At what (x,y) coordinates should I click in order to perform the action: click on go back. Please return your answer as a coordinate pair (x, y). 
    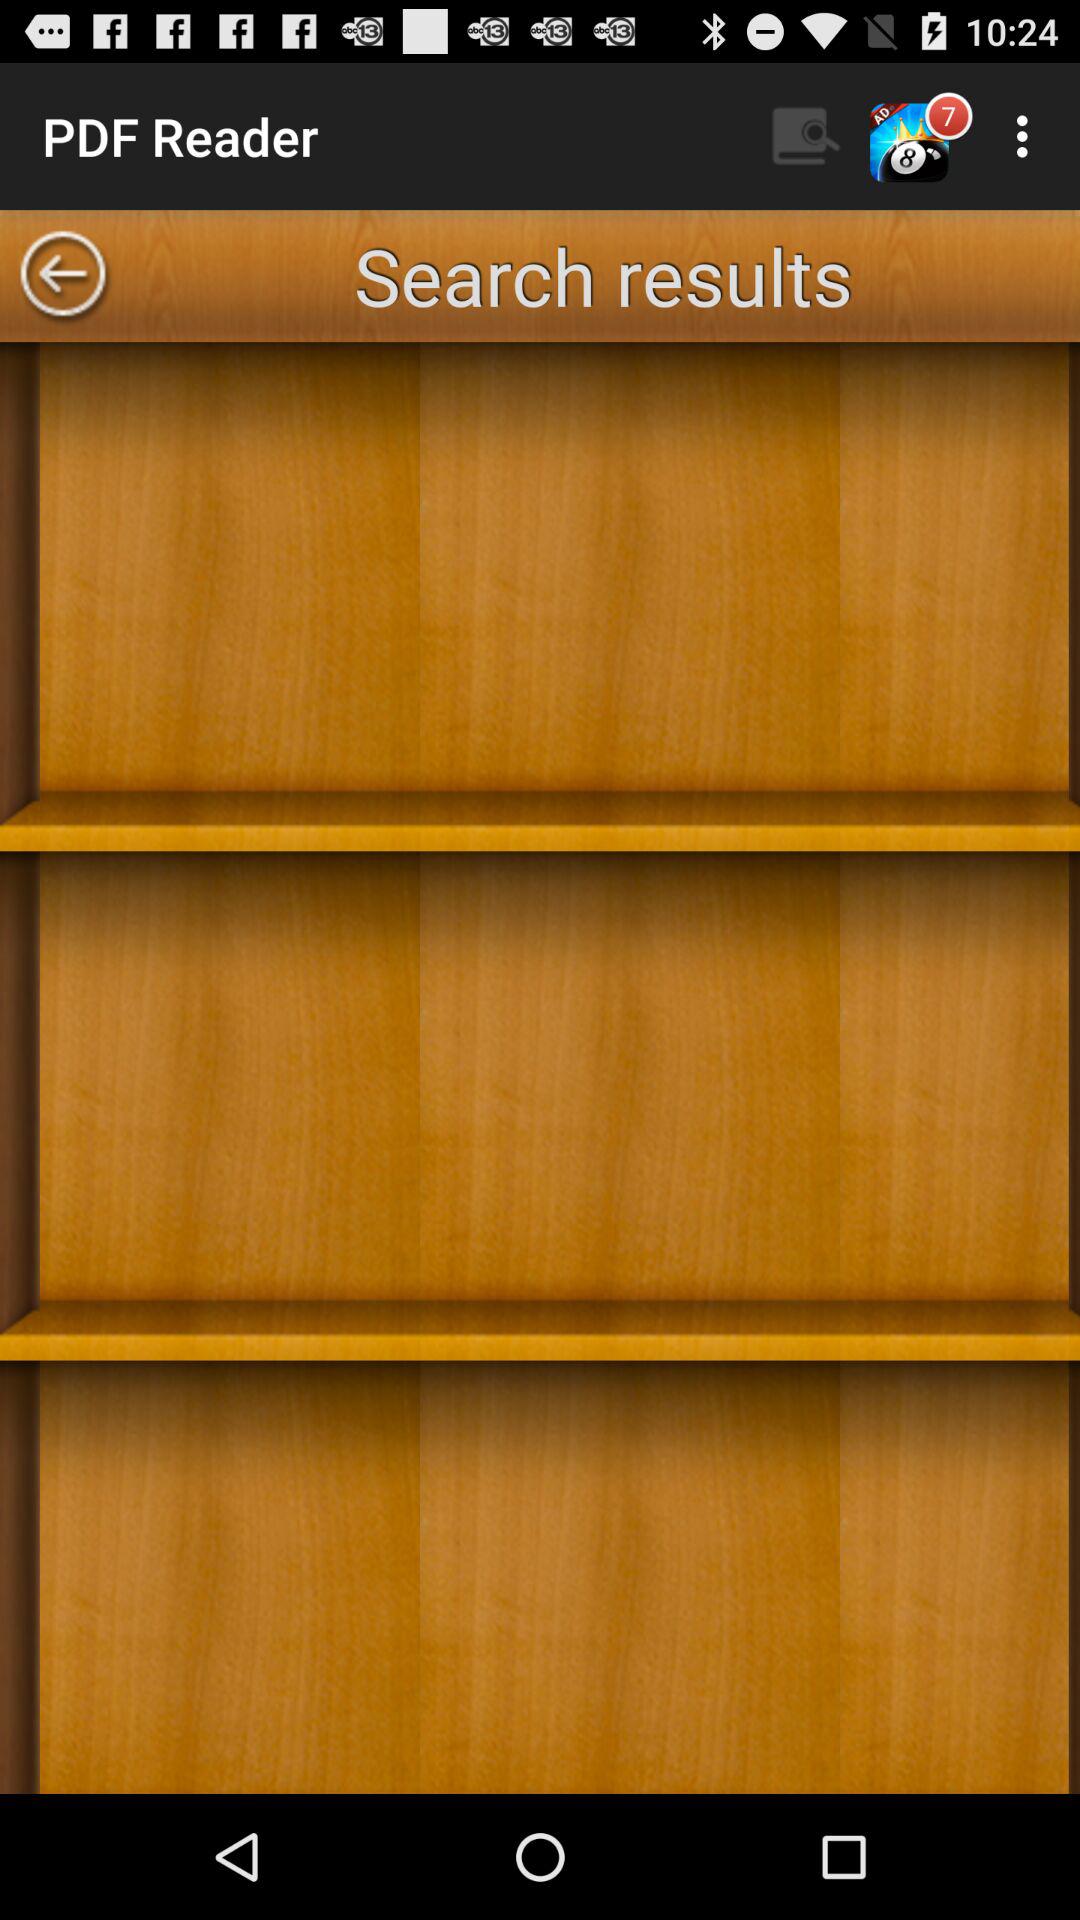
    Looking at the image, I should click on (63, 276).